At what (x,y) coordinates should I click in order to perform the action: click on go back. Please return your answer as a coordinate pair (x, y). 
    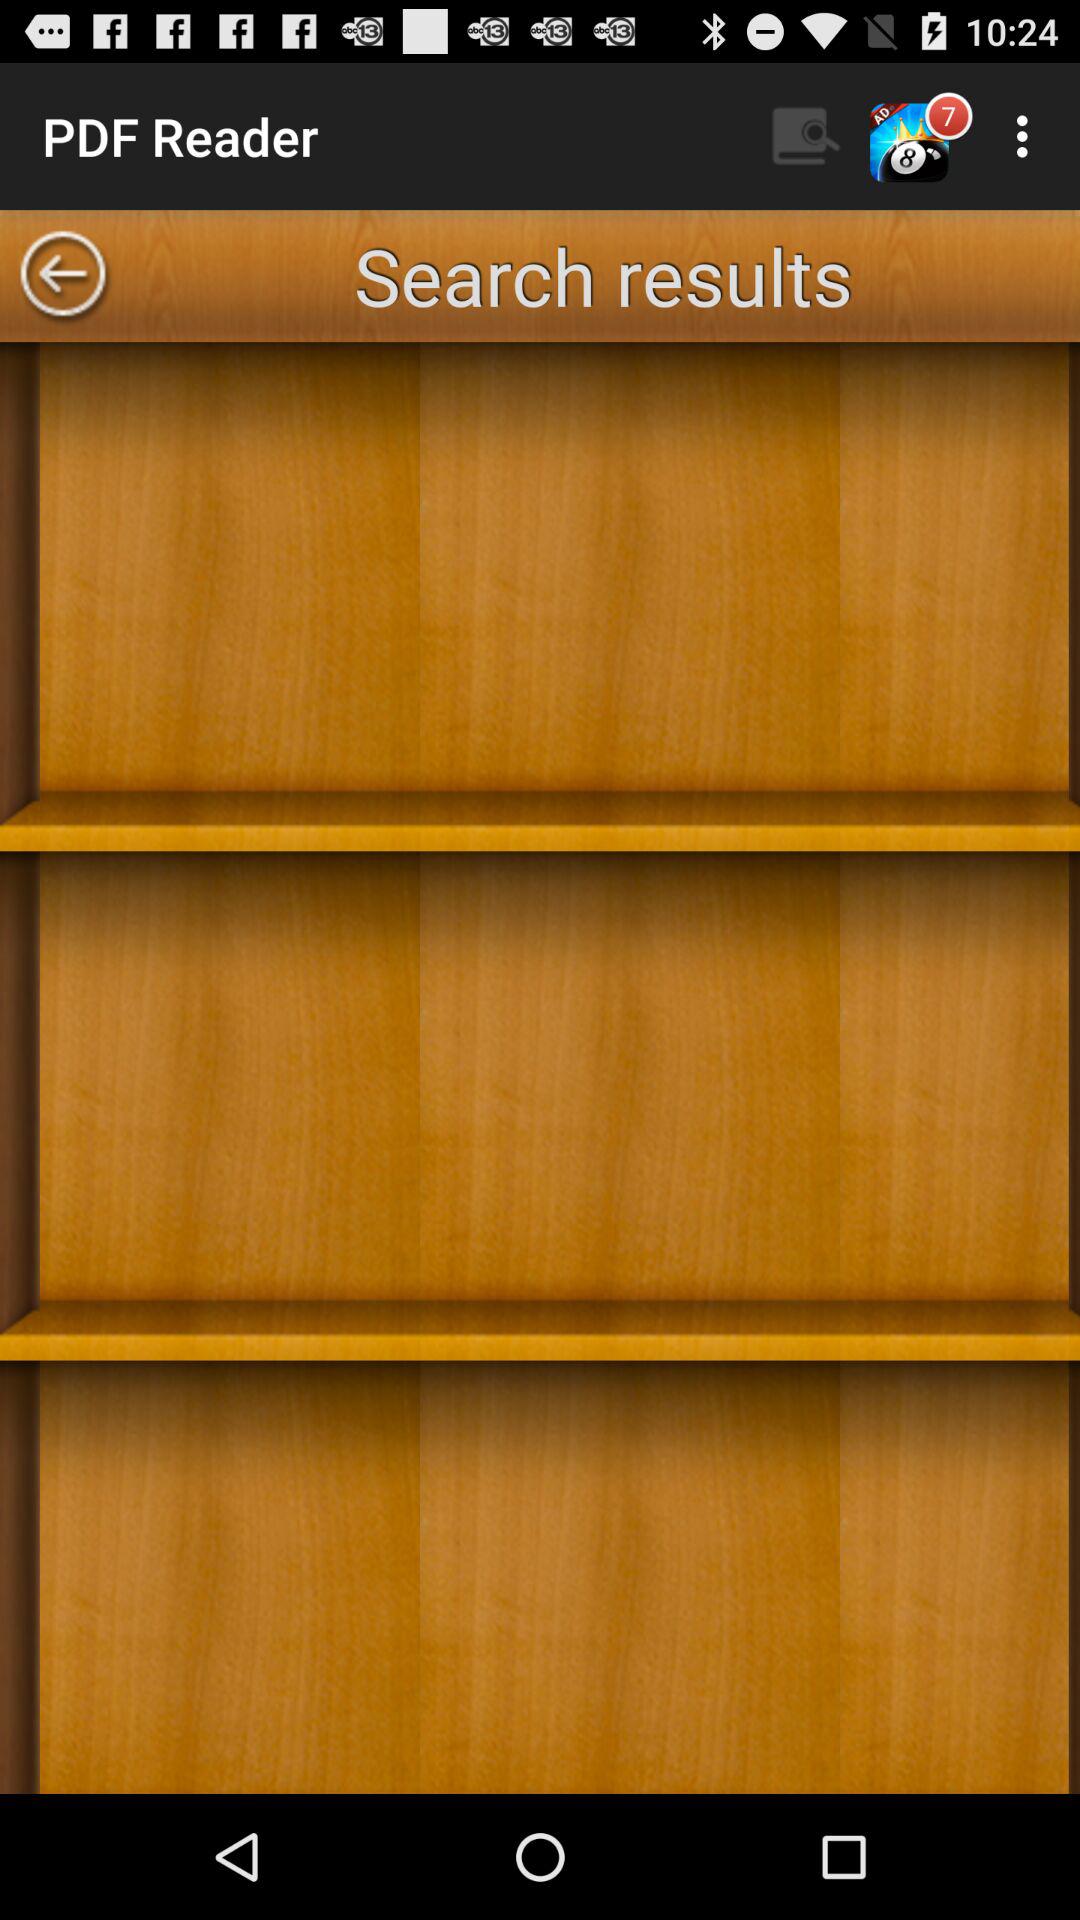
    Looking at the image, I should click on (63, 276).